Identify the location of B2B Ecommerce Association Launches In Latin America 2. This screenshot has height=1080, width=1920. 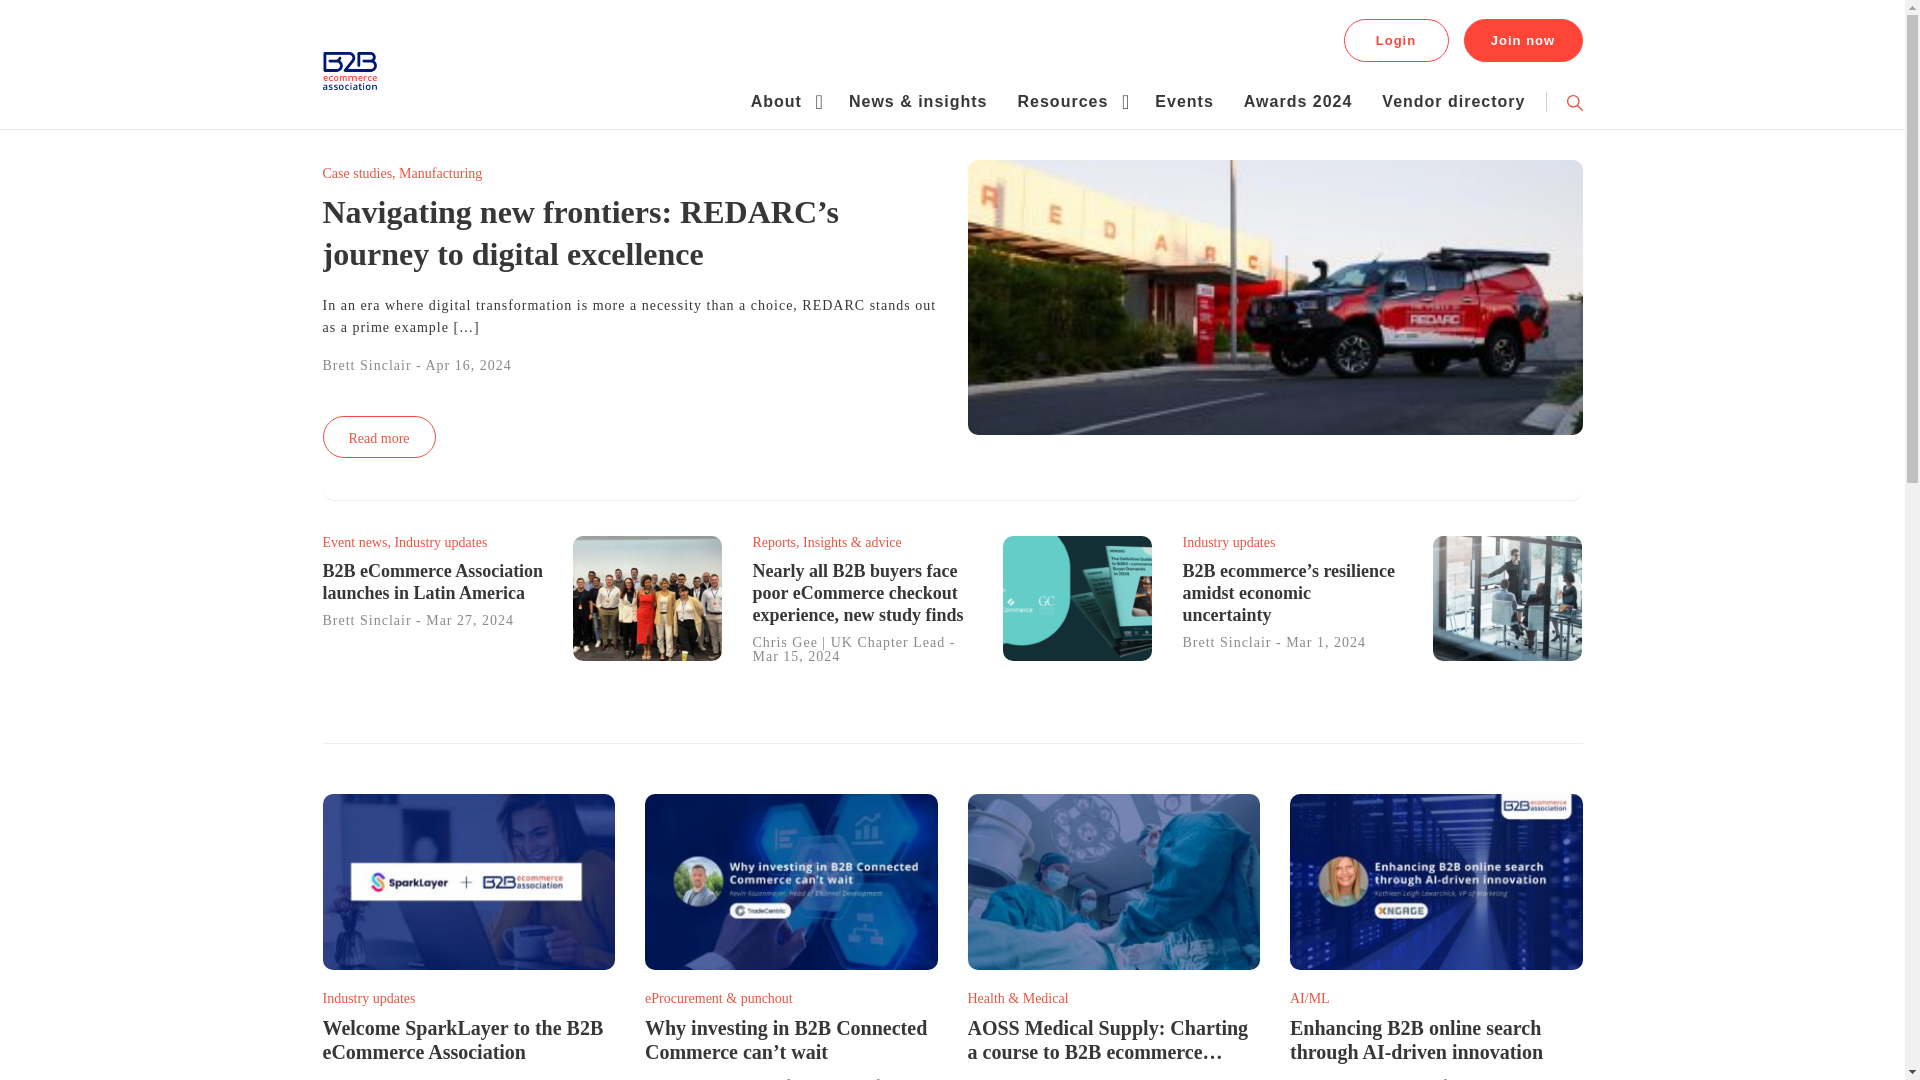
(646, 598).